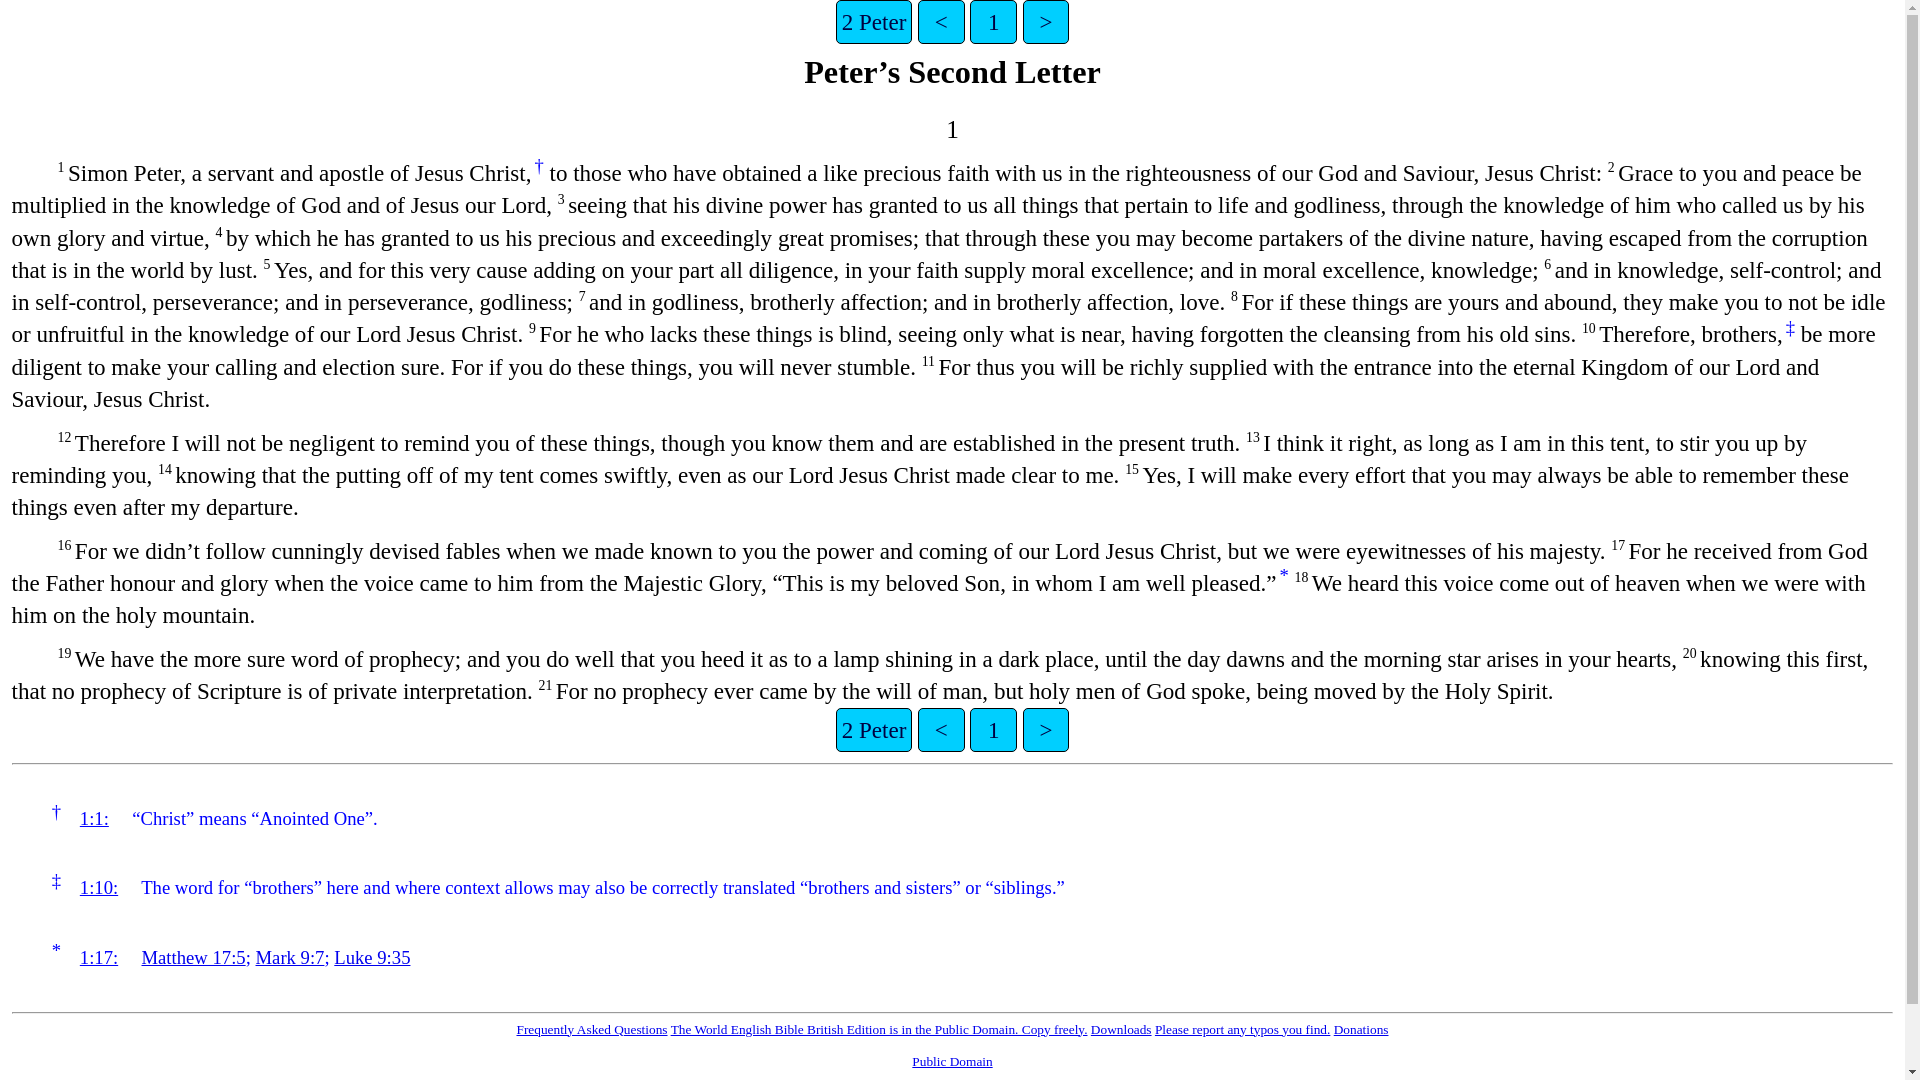  Describe the element at coordinates (993, 730) in the screenshot. I see `1` at that location.